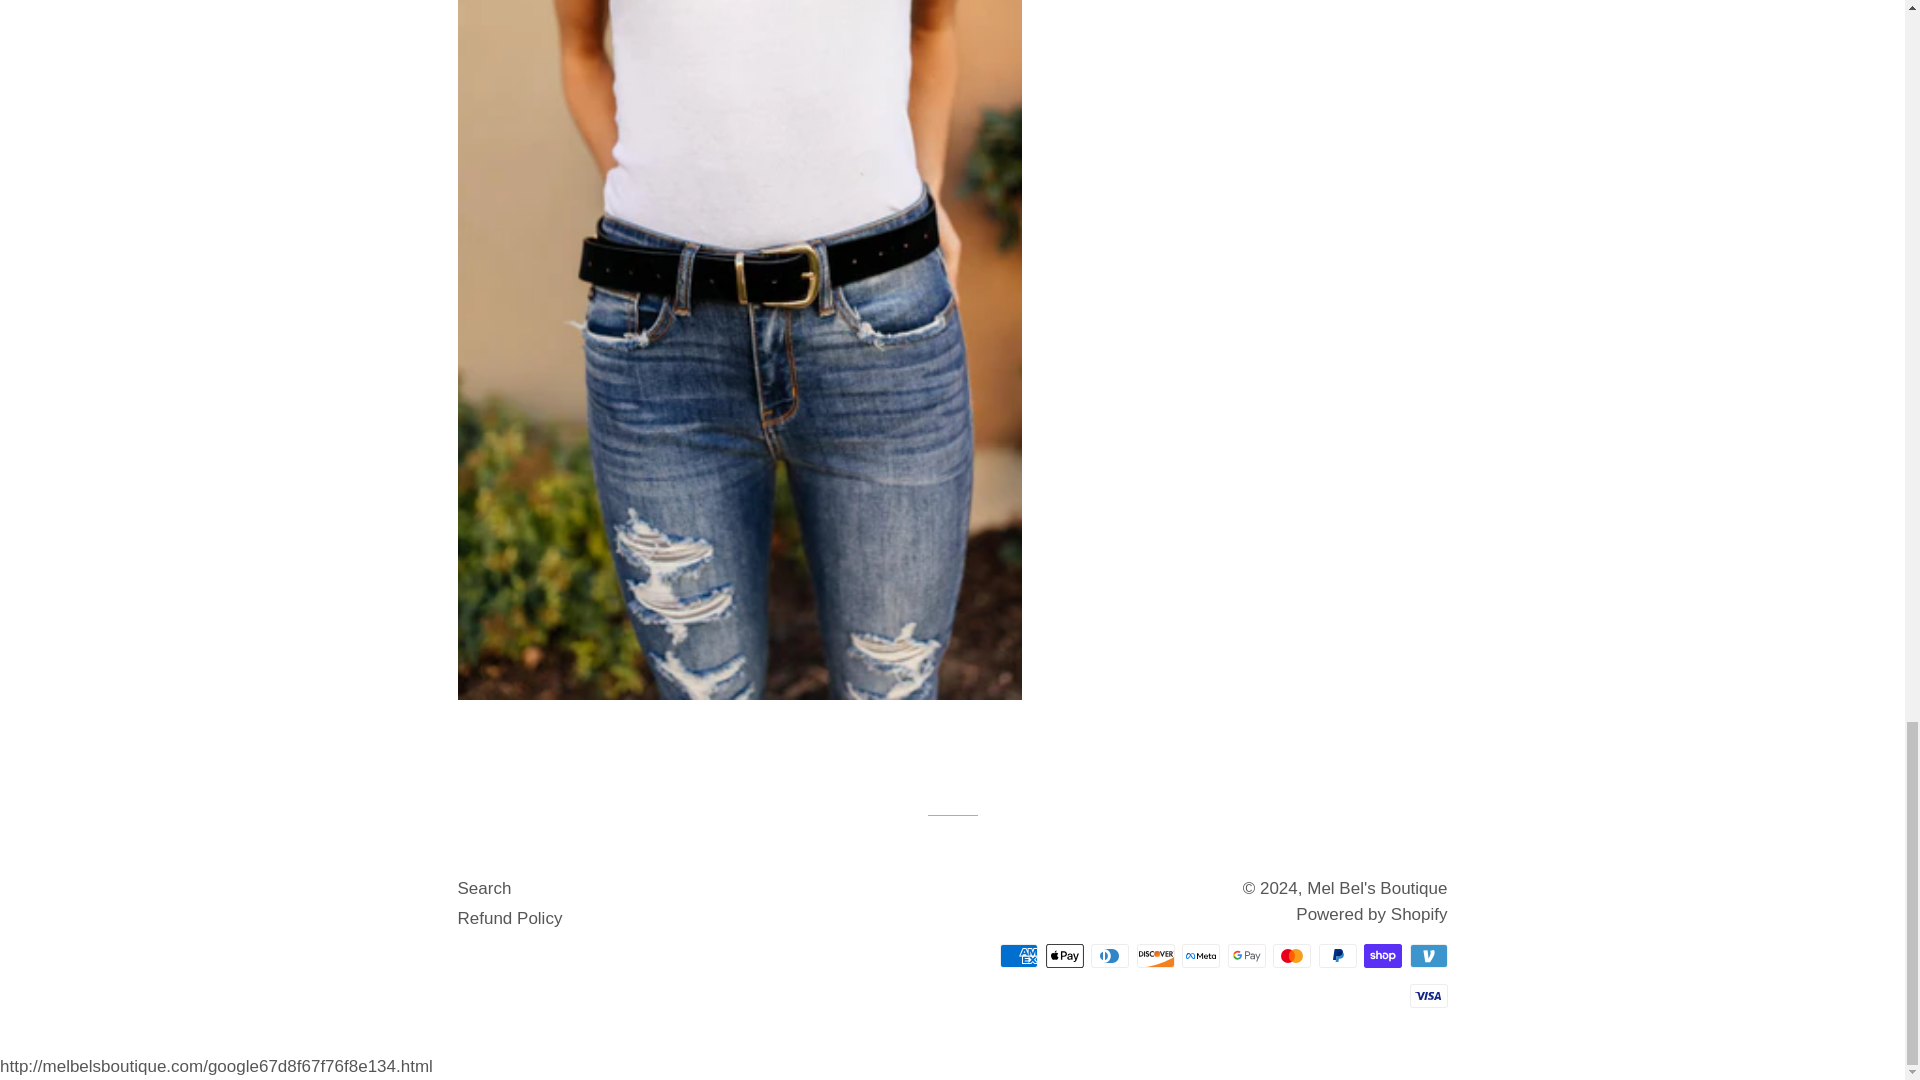  I want to click on Apple Pay, so click(1065, 955).